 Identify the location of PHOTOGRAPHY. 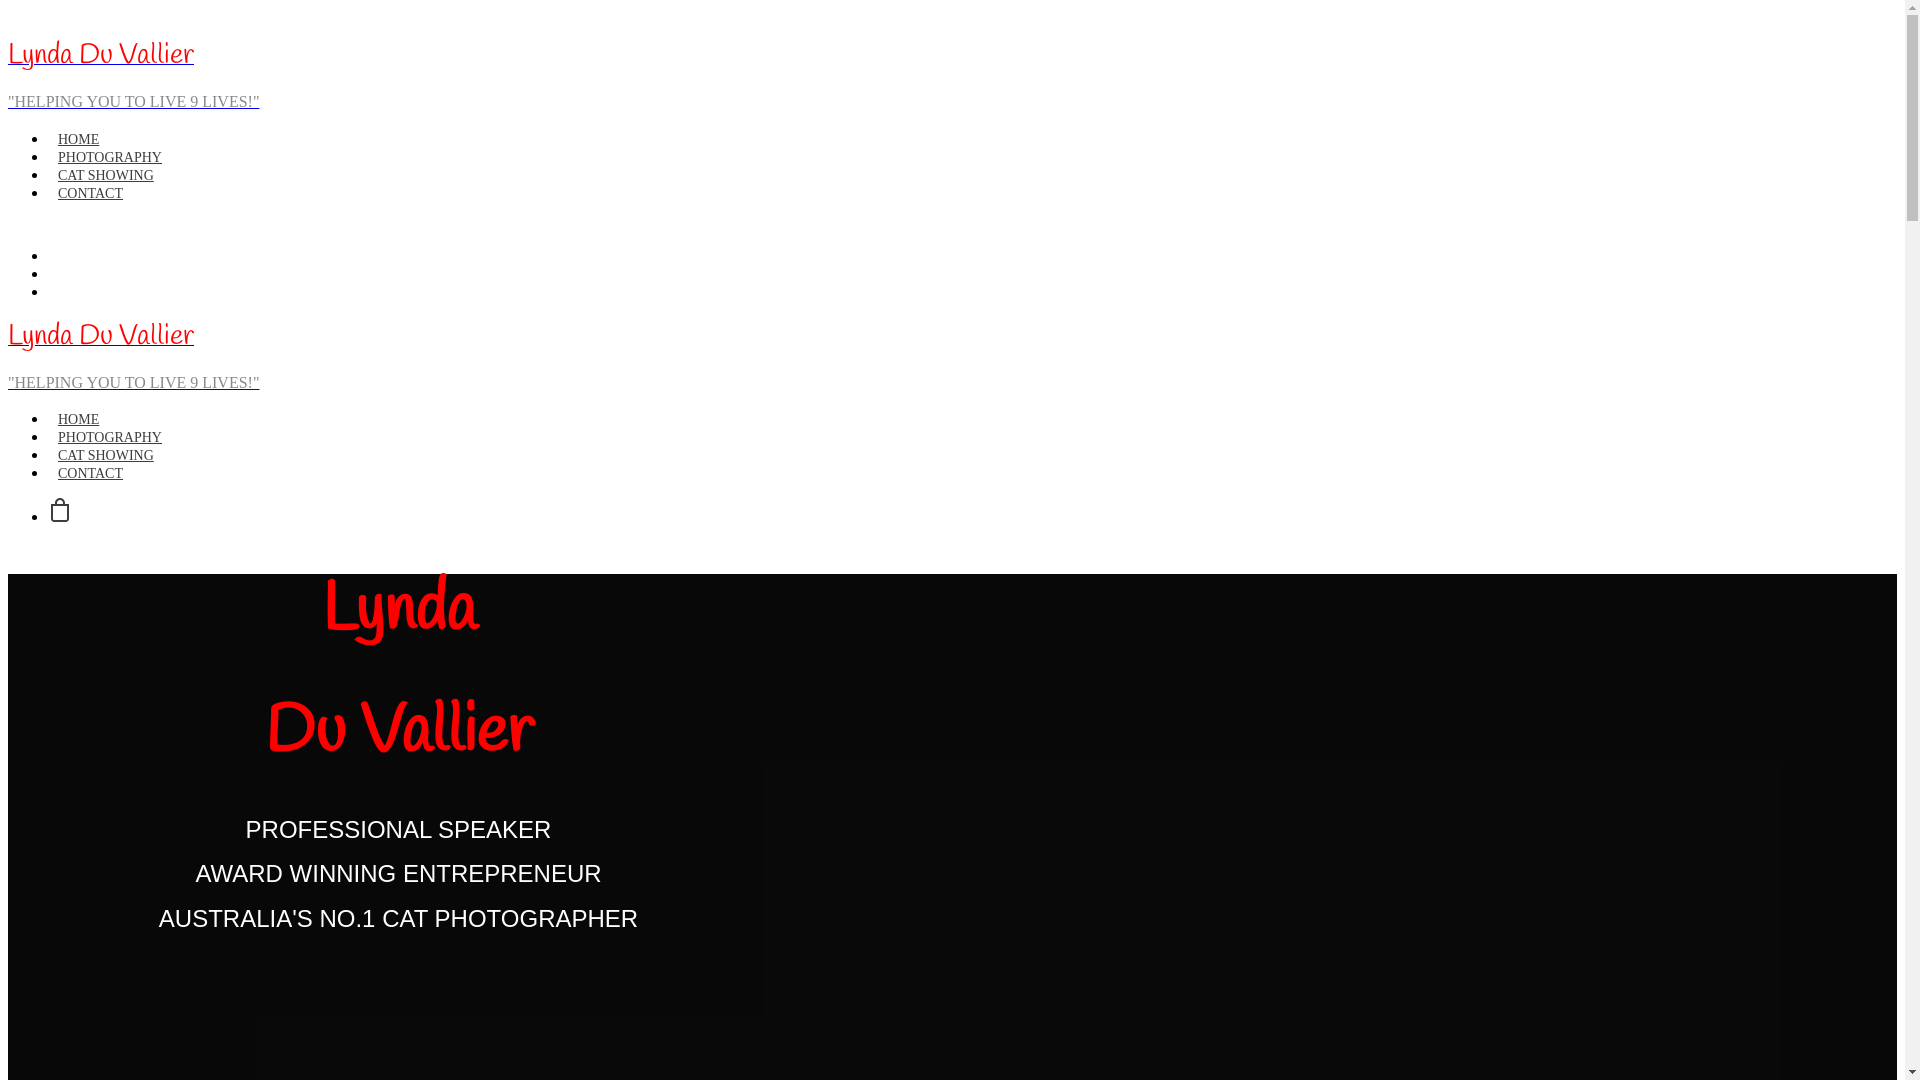
(110, 438).